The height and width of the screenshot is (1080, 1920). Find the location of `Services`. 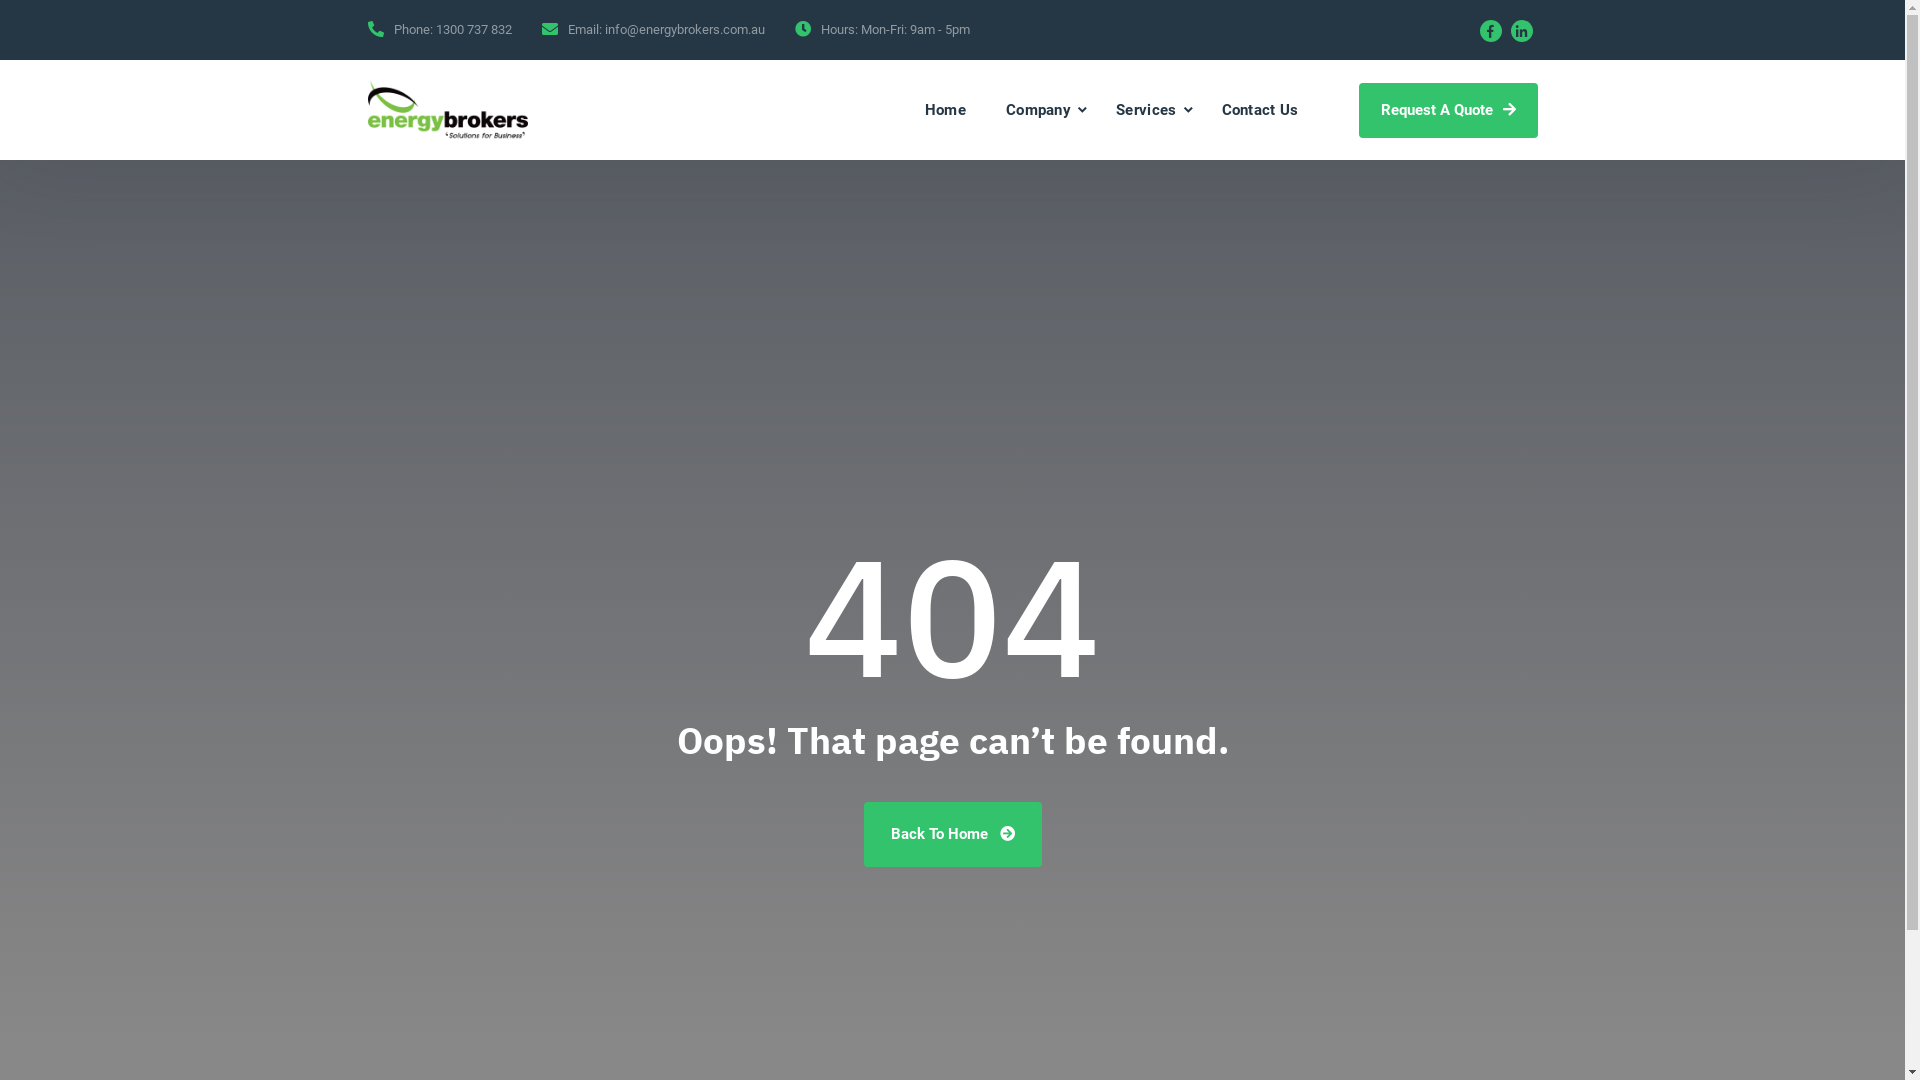

Services is located at coordinates (1146, 110).